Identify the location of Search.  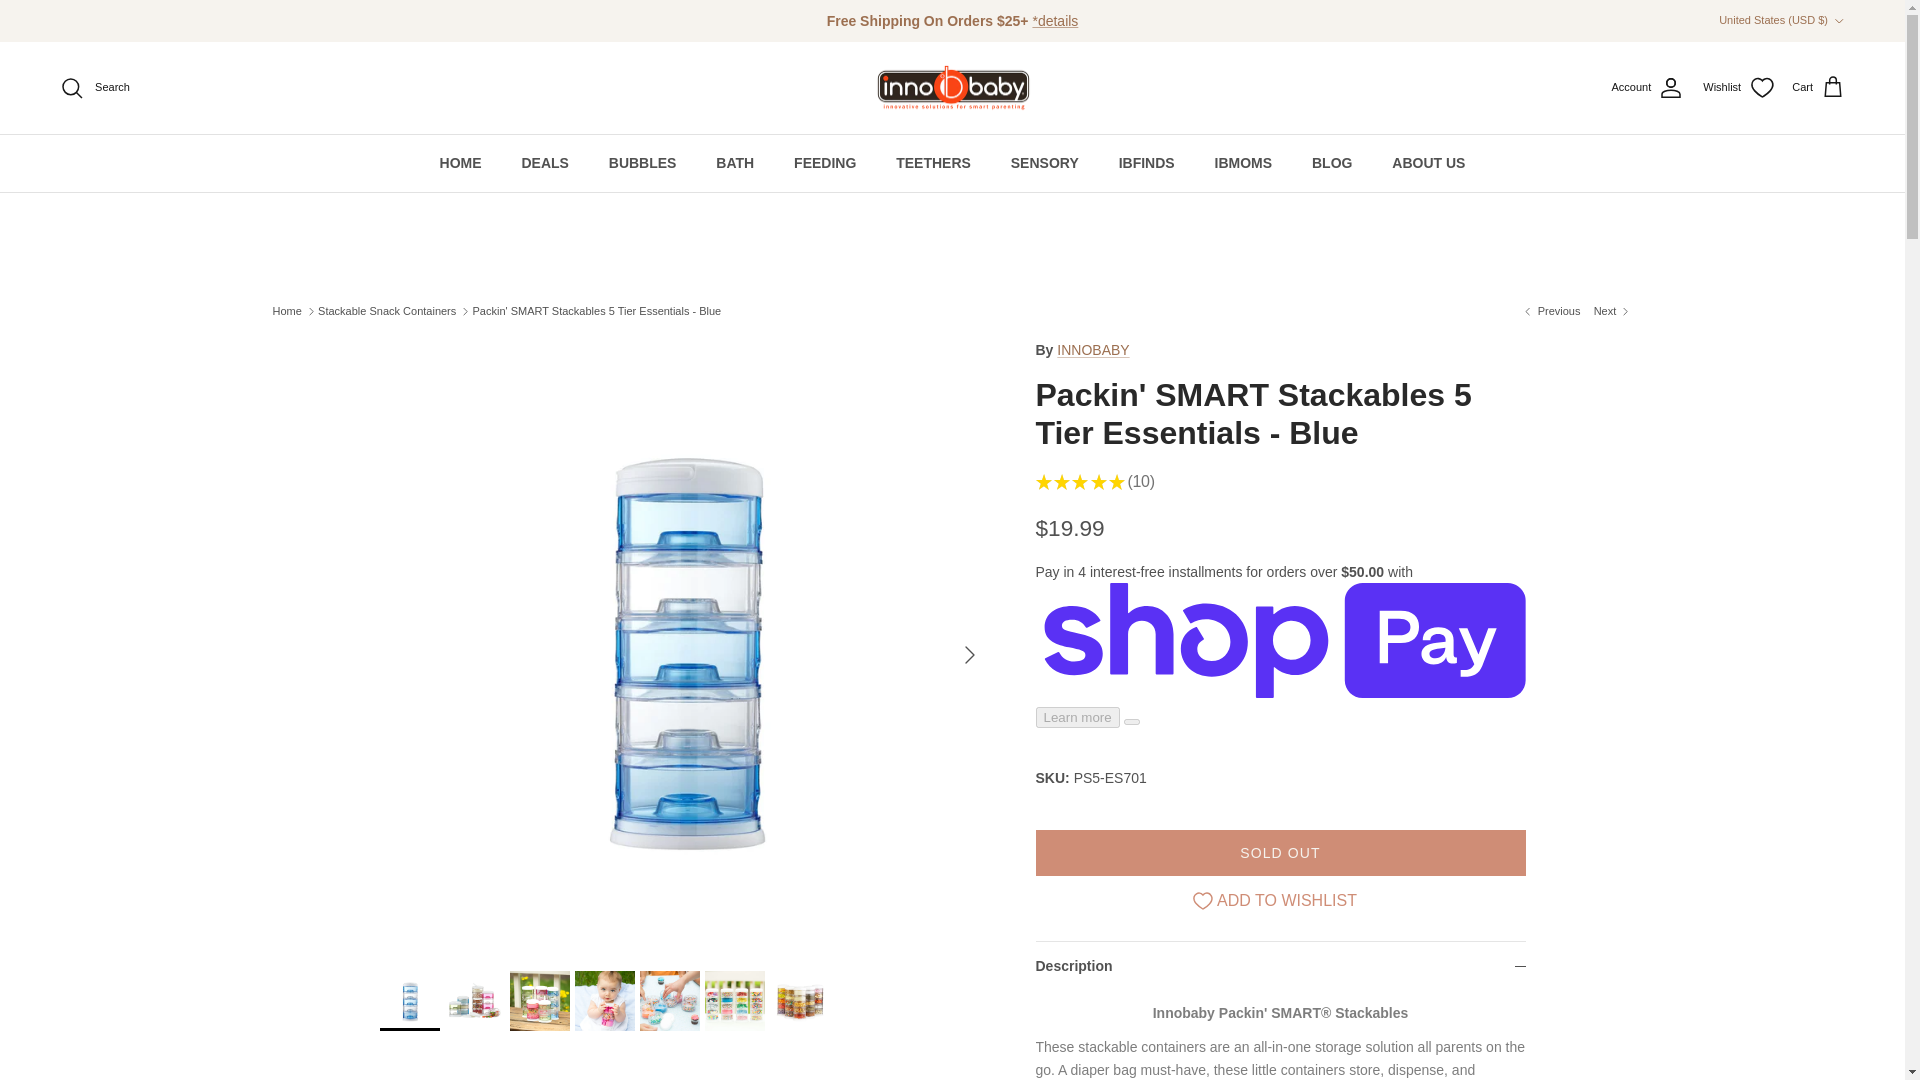
(94, 88).